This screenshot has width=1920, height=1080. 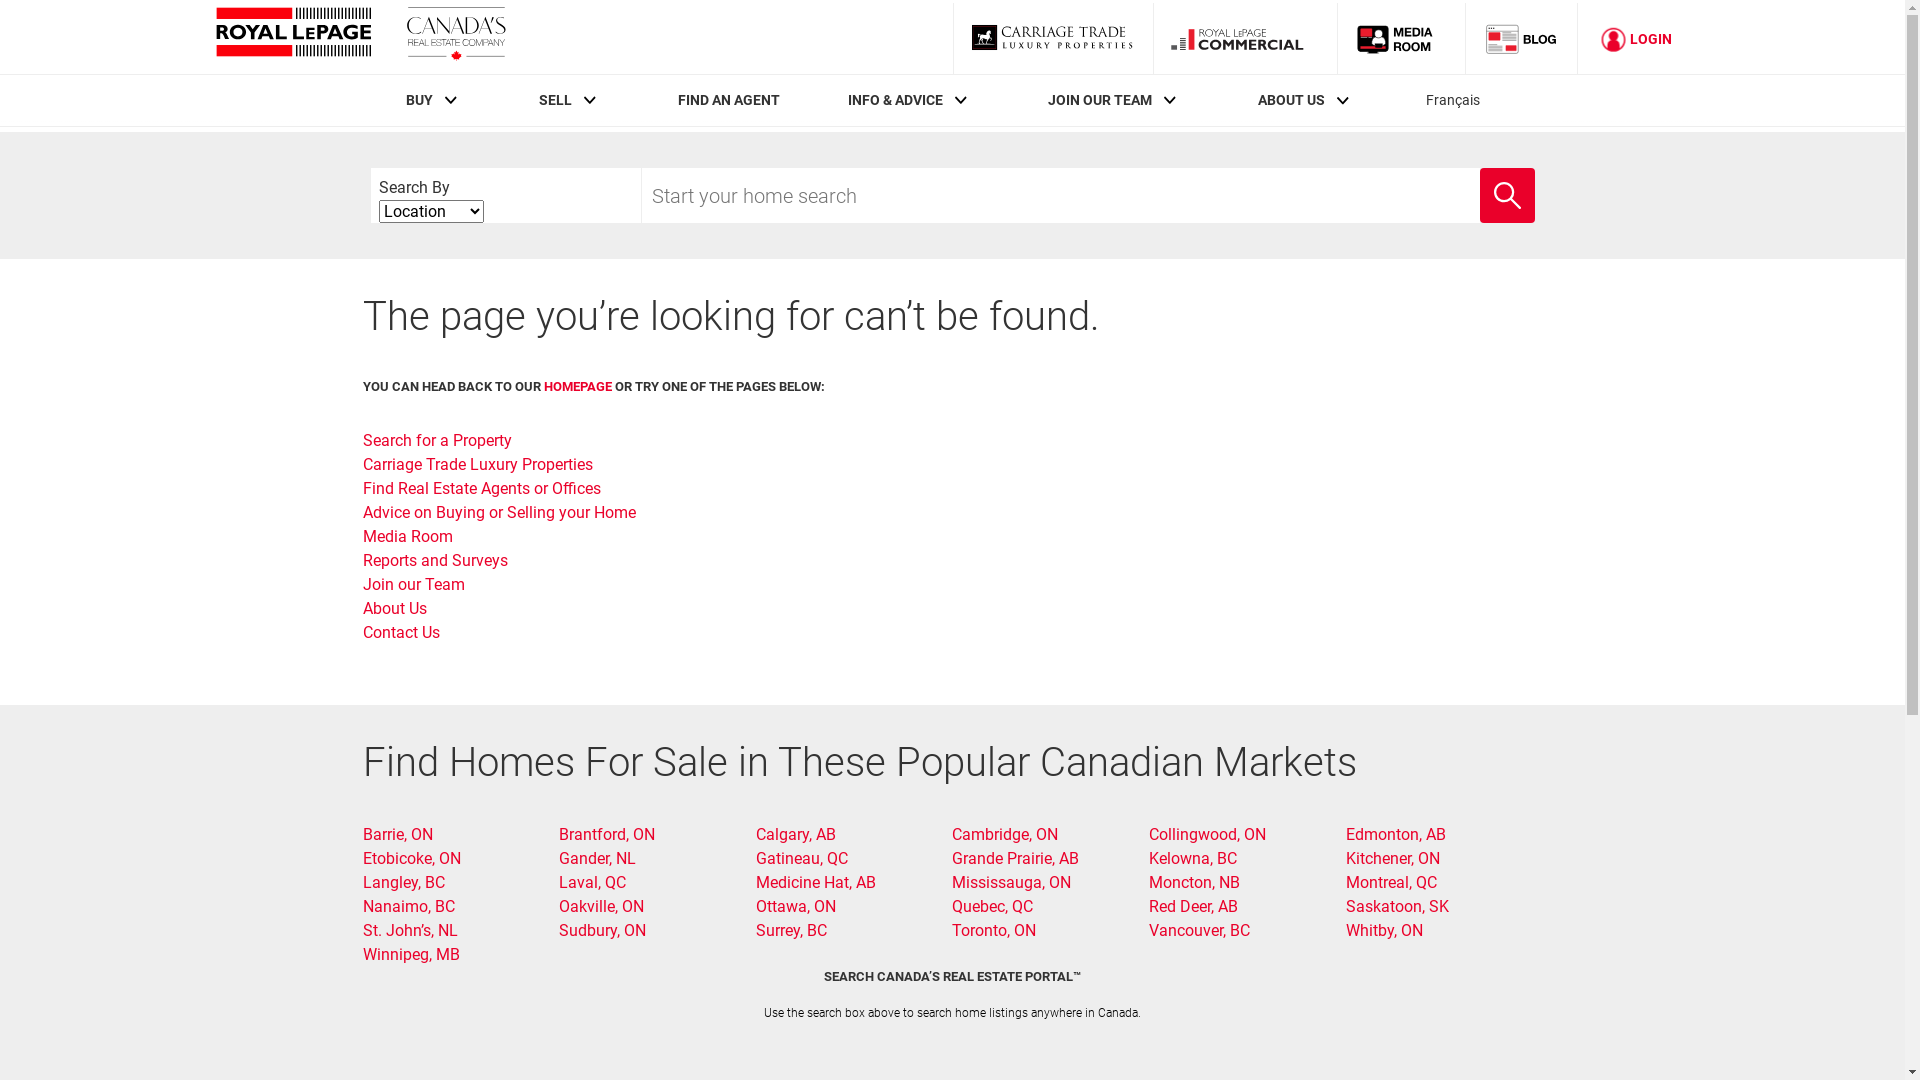 What do you see at coordinates (729, 100) in the screenshot?
I see `FIND AN AGENT` at bounding box center [729, 100].